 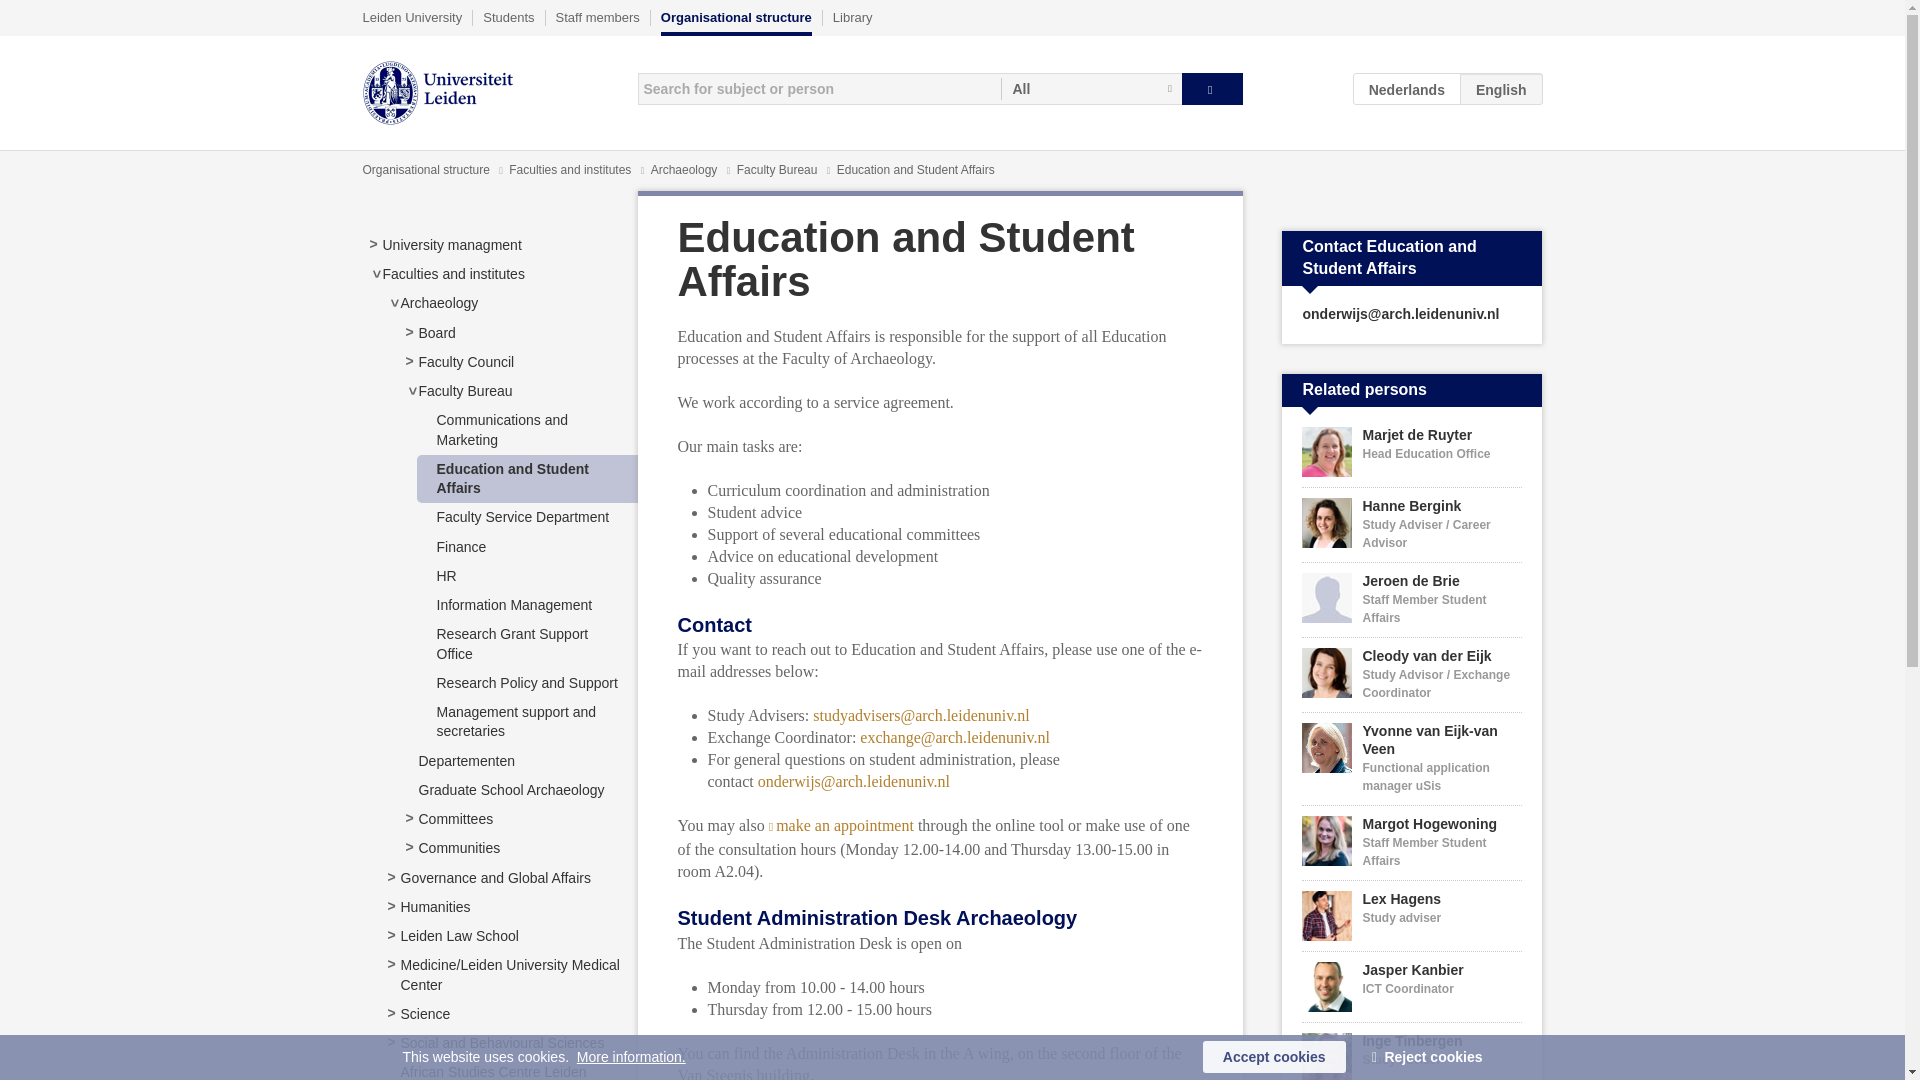 I want to click on Leiden University, so click(x=412, y=17).